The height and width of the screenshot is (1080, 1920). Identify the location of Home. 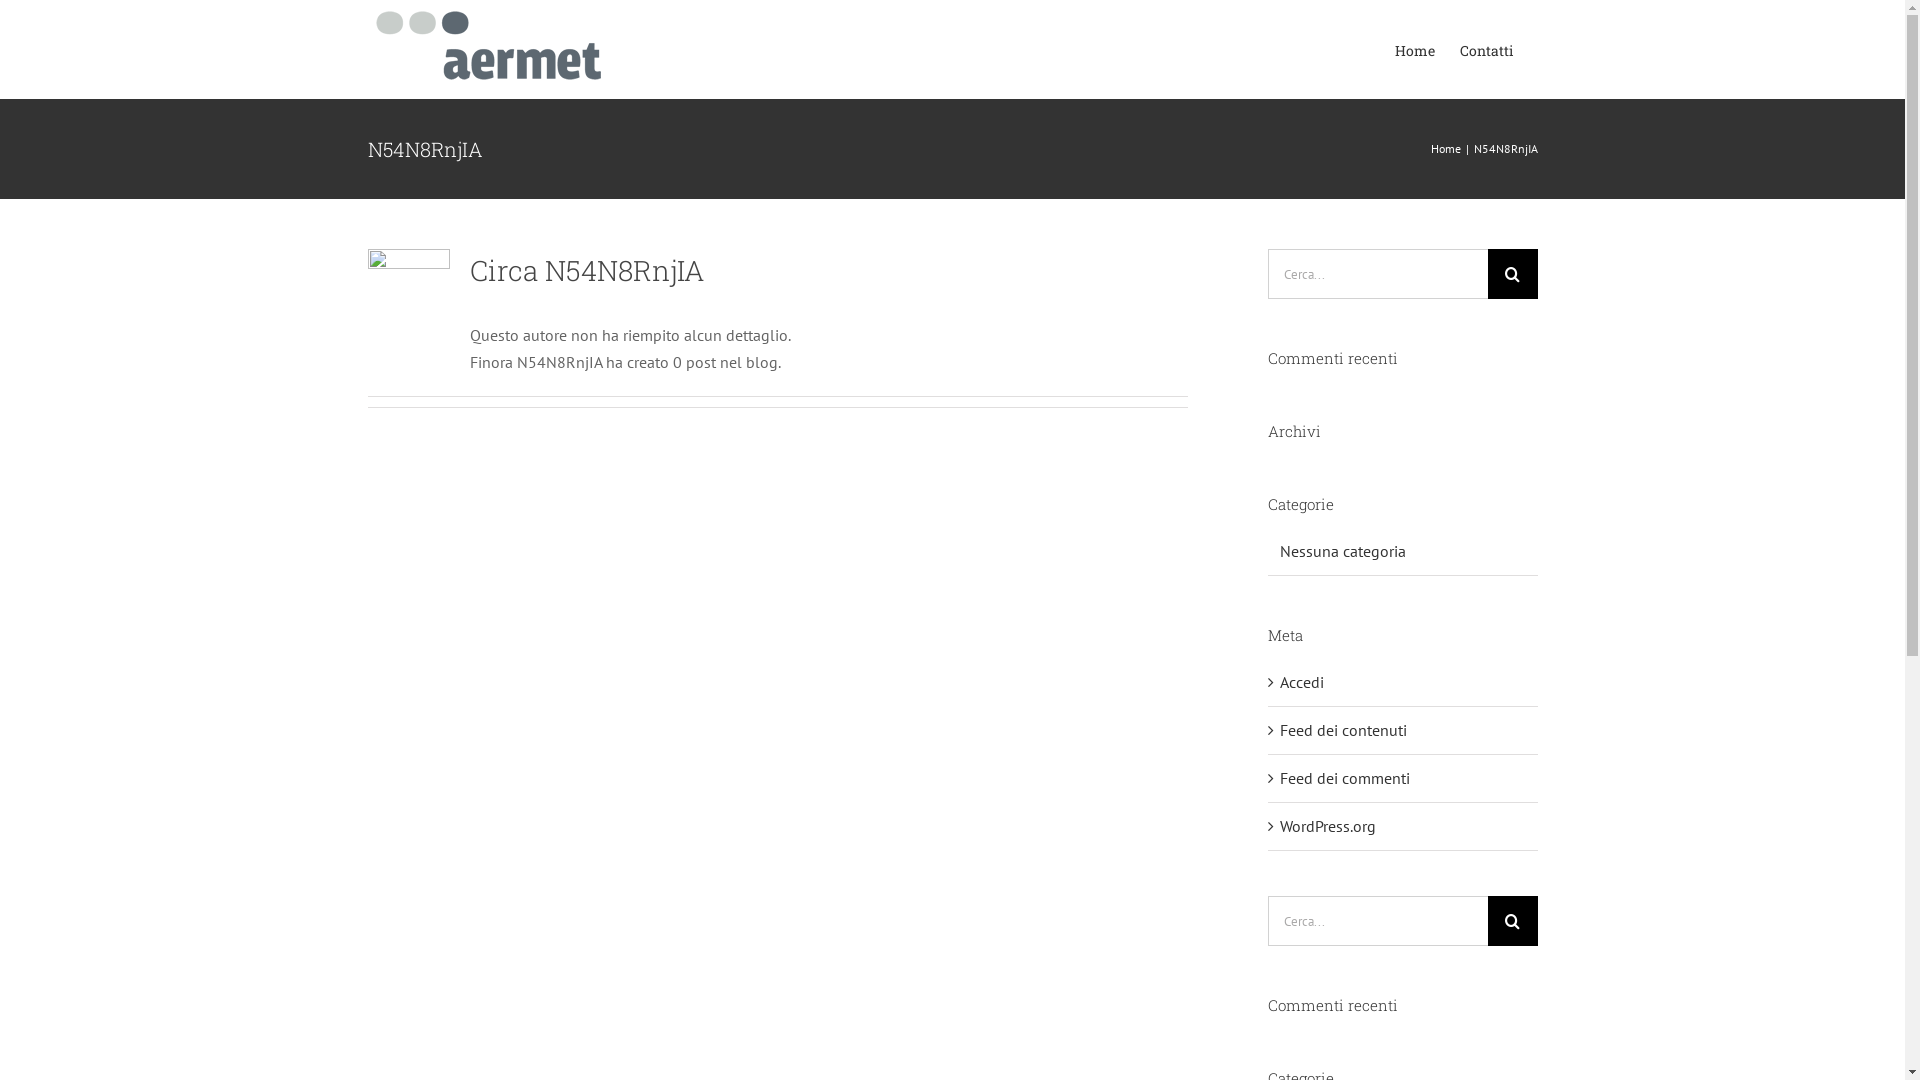
(1414, 50).